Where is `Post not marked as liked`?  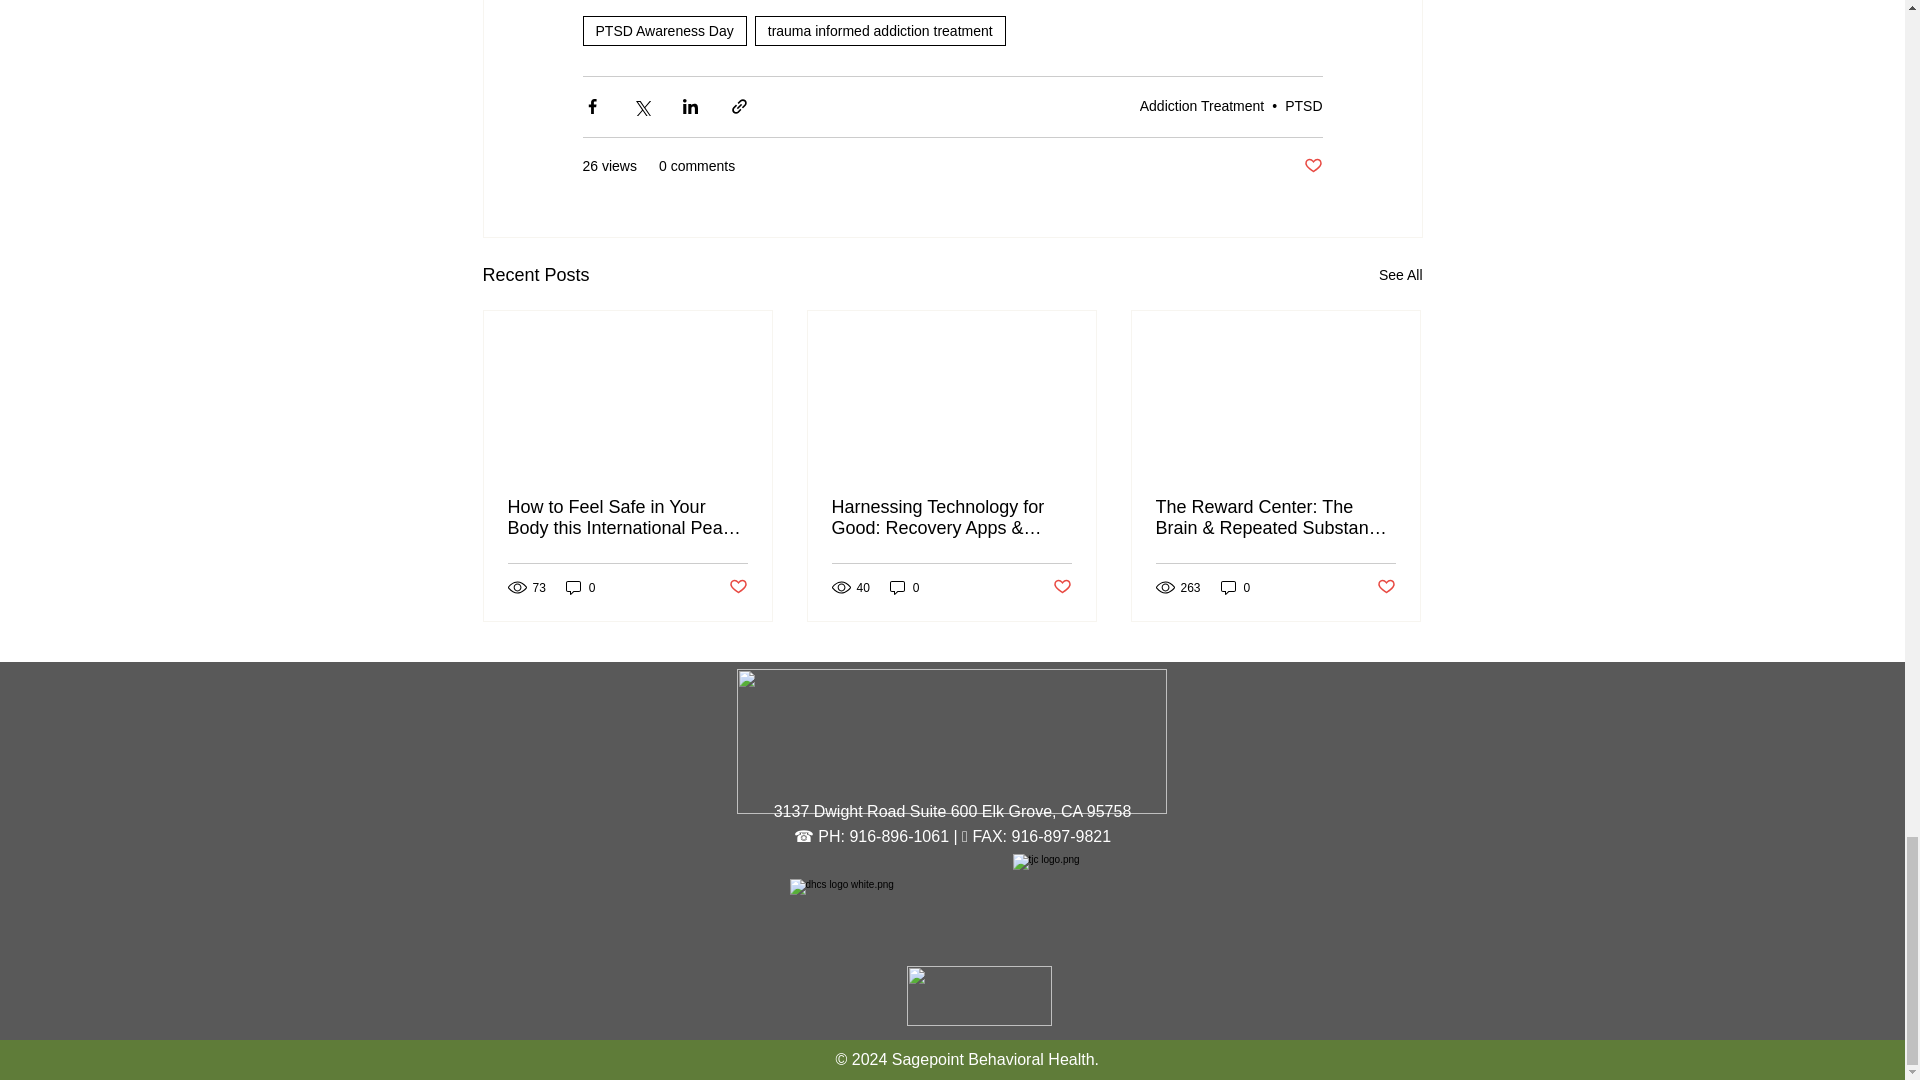
Post not marked as liked is located at coordinates (1312, 166).